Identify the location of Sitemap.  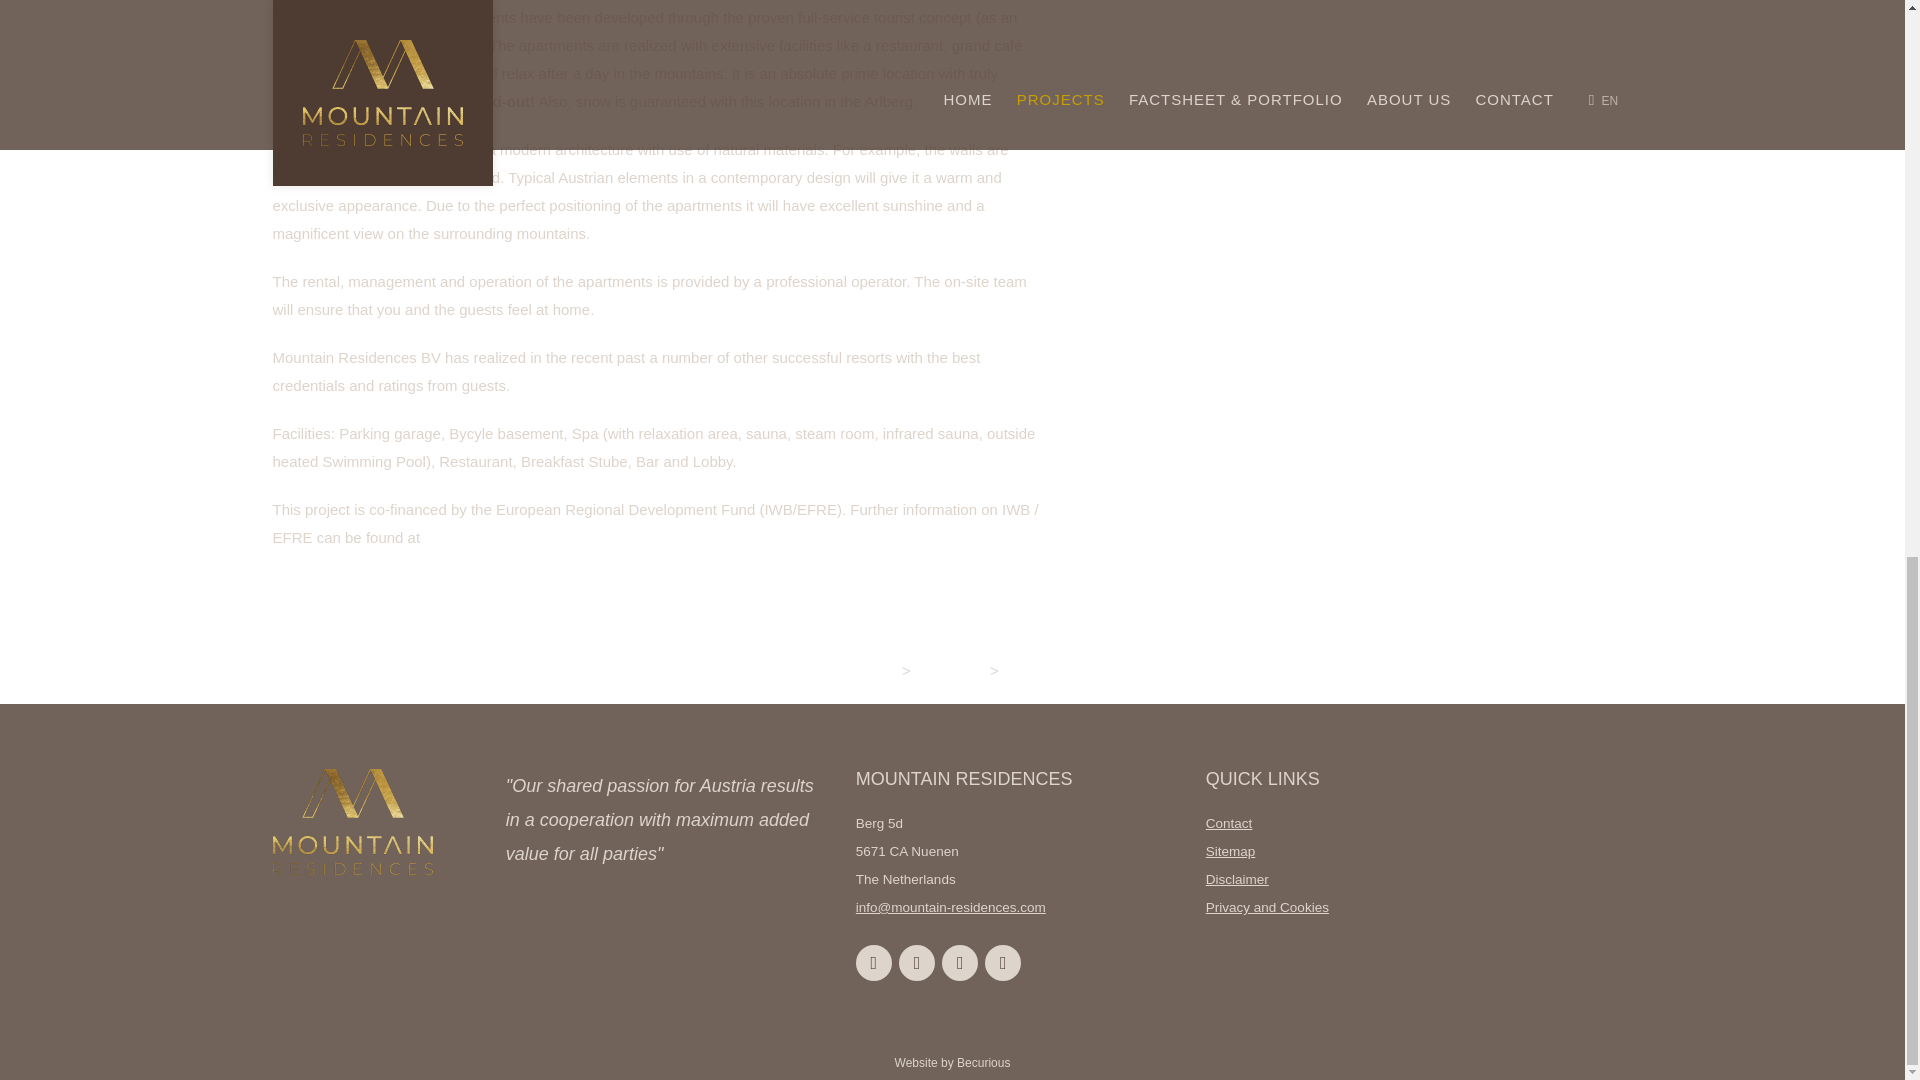
(1230, 850).